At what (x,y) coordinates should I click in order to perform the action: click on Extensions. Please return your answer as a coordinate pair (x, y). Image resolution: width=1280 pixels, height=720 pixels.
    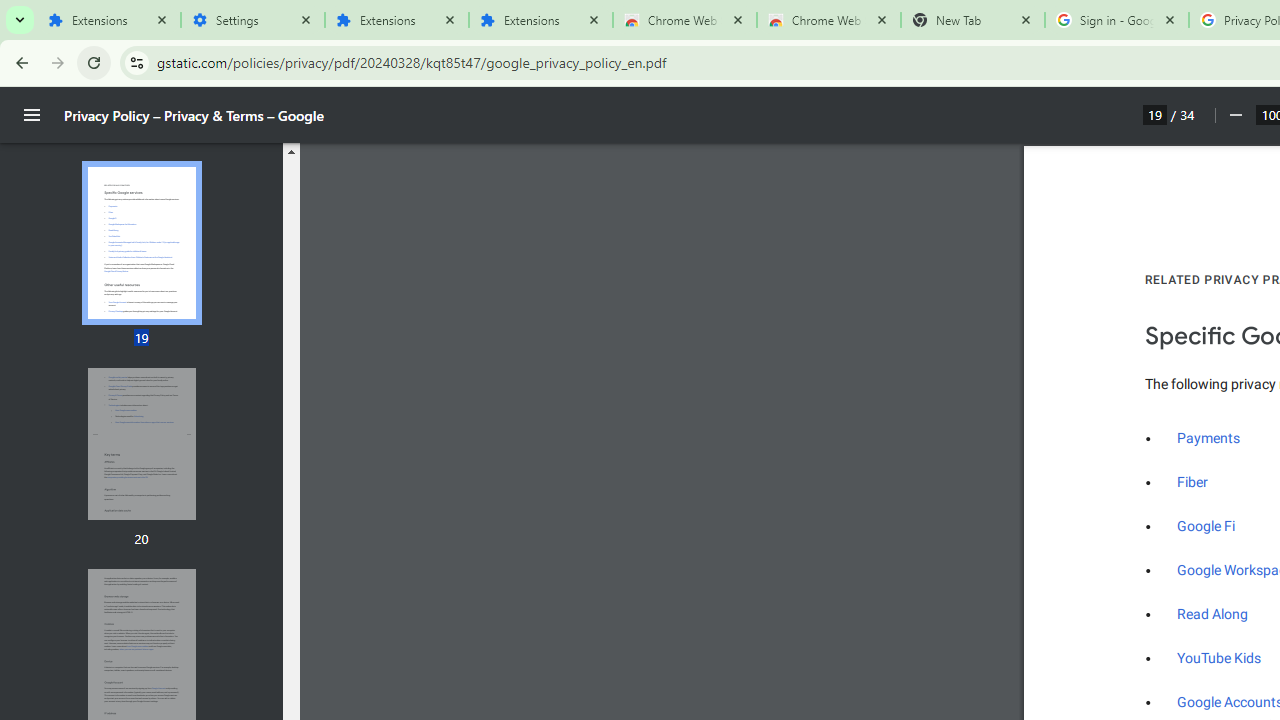
    Looking at the image, I should click on (684, 20).